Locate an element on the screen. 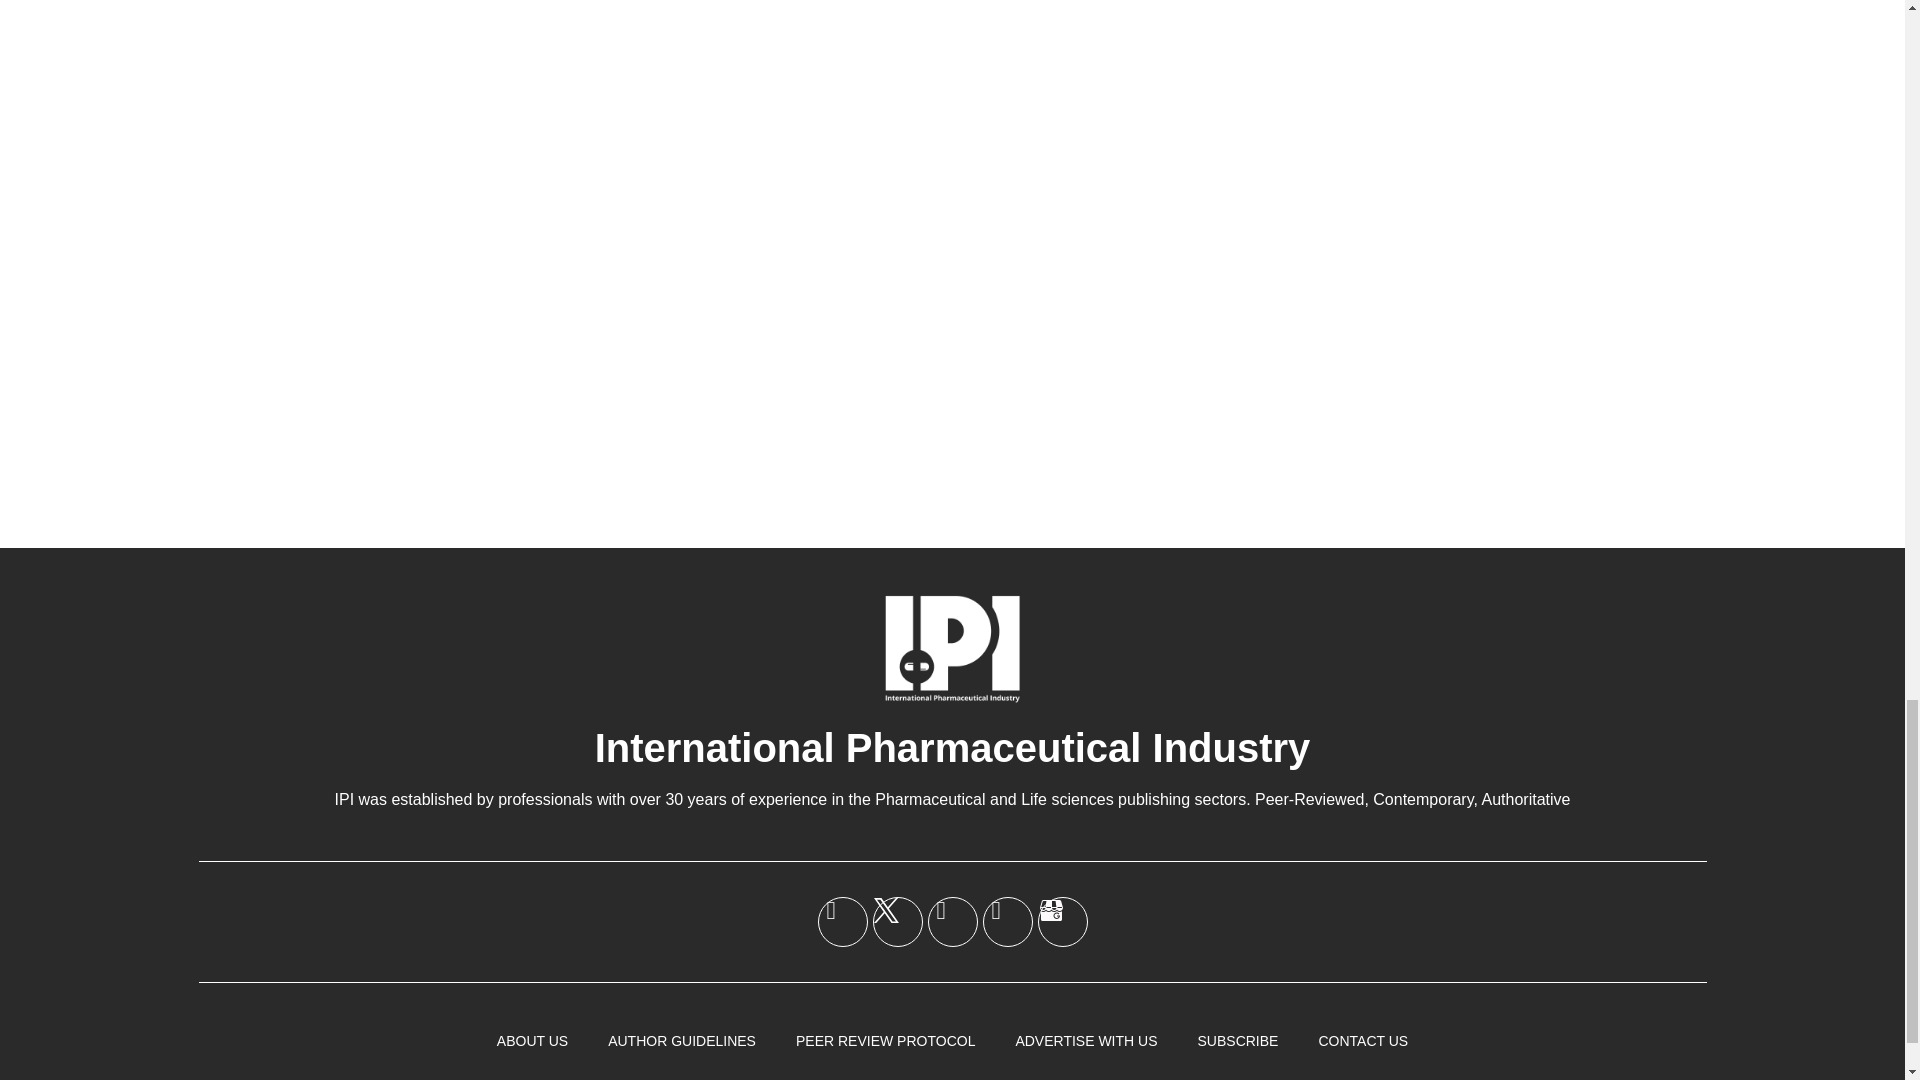  logo-ipi-w.png is located at coordinates (952, 648).